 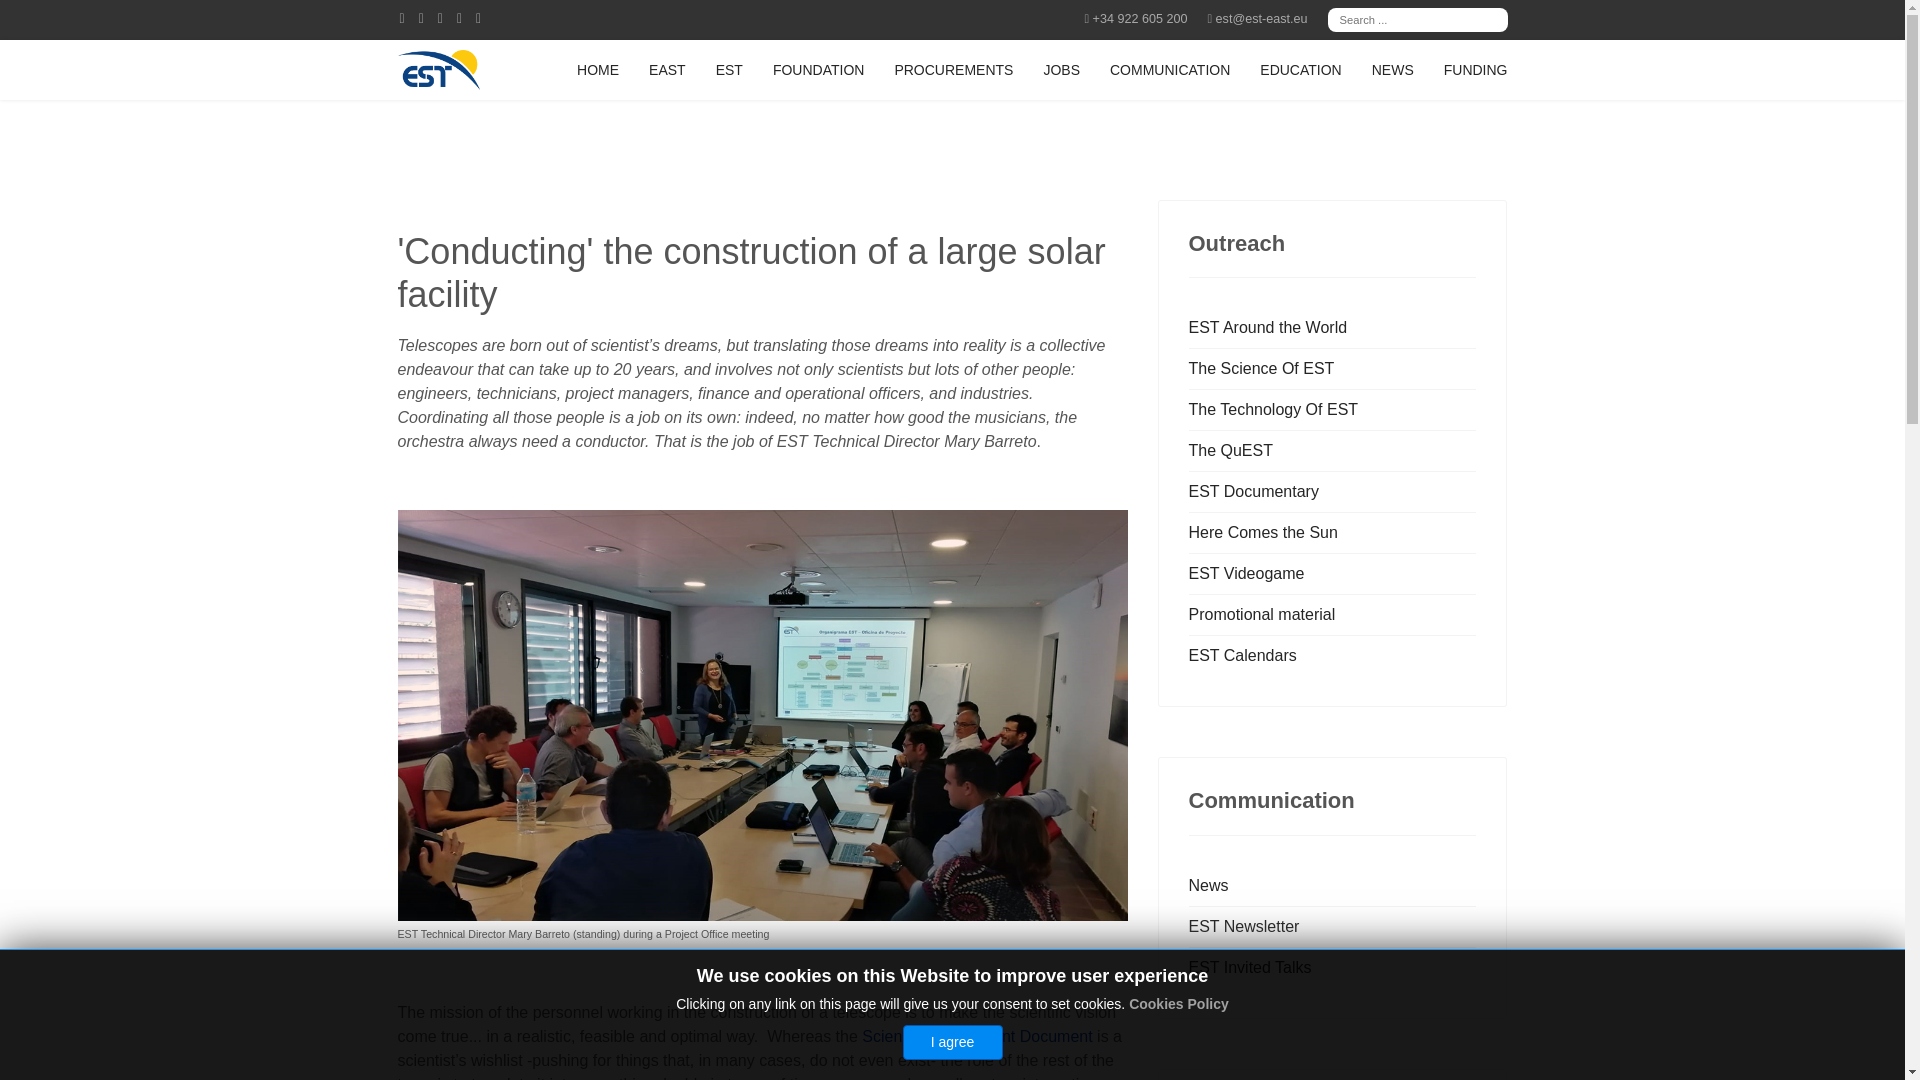 I want to click on EAST, so click(x=666, y=70).